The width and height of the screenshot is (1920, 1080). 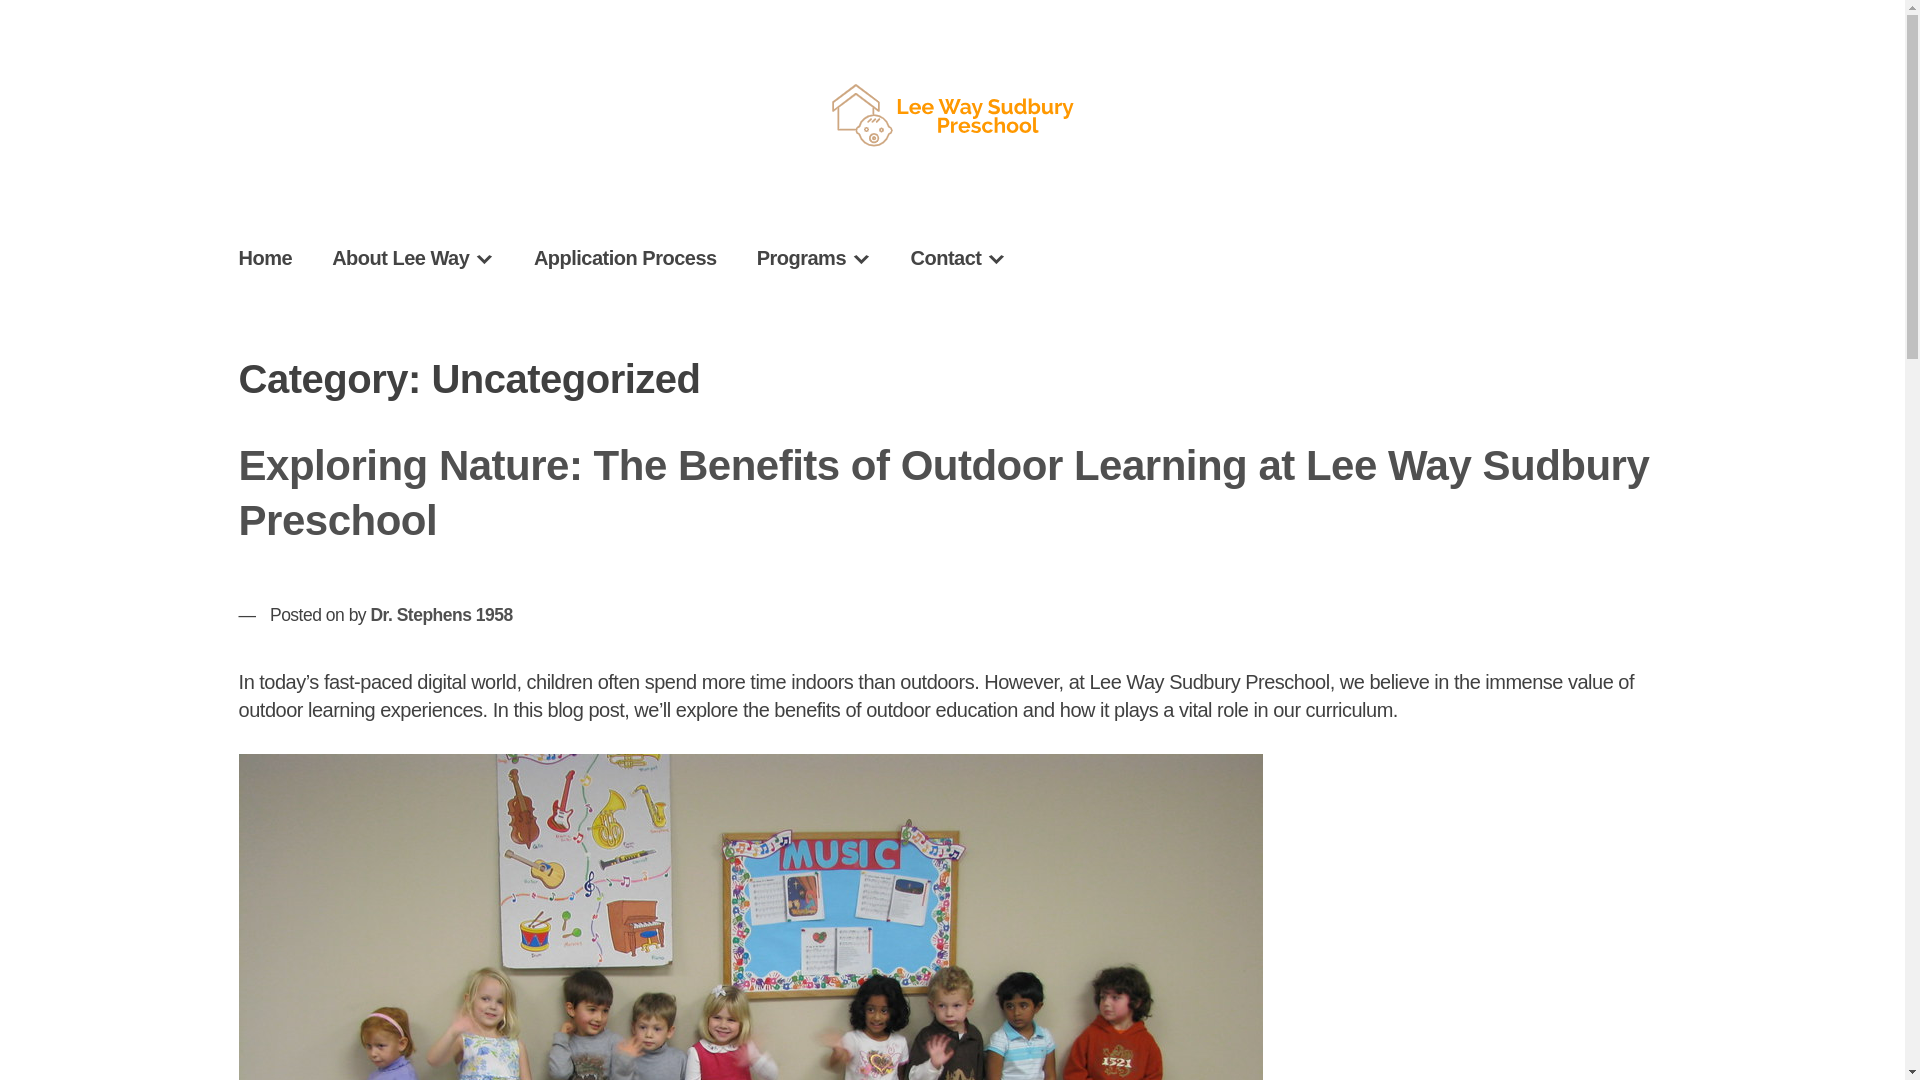 I want to click on Lee Way Sudbury Preschool, so click(x=1490, y=146).